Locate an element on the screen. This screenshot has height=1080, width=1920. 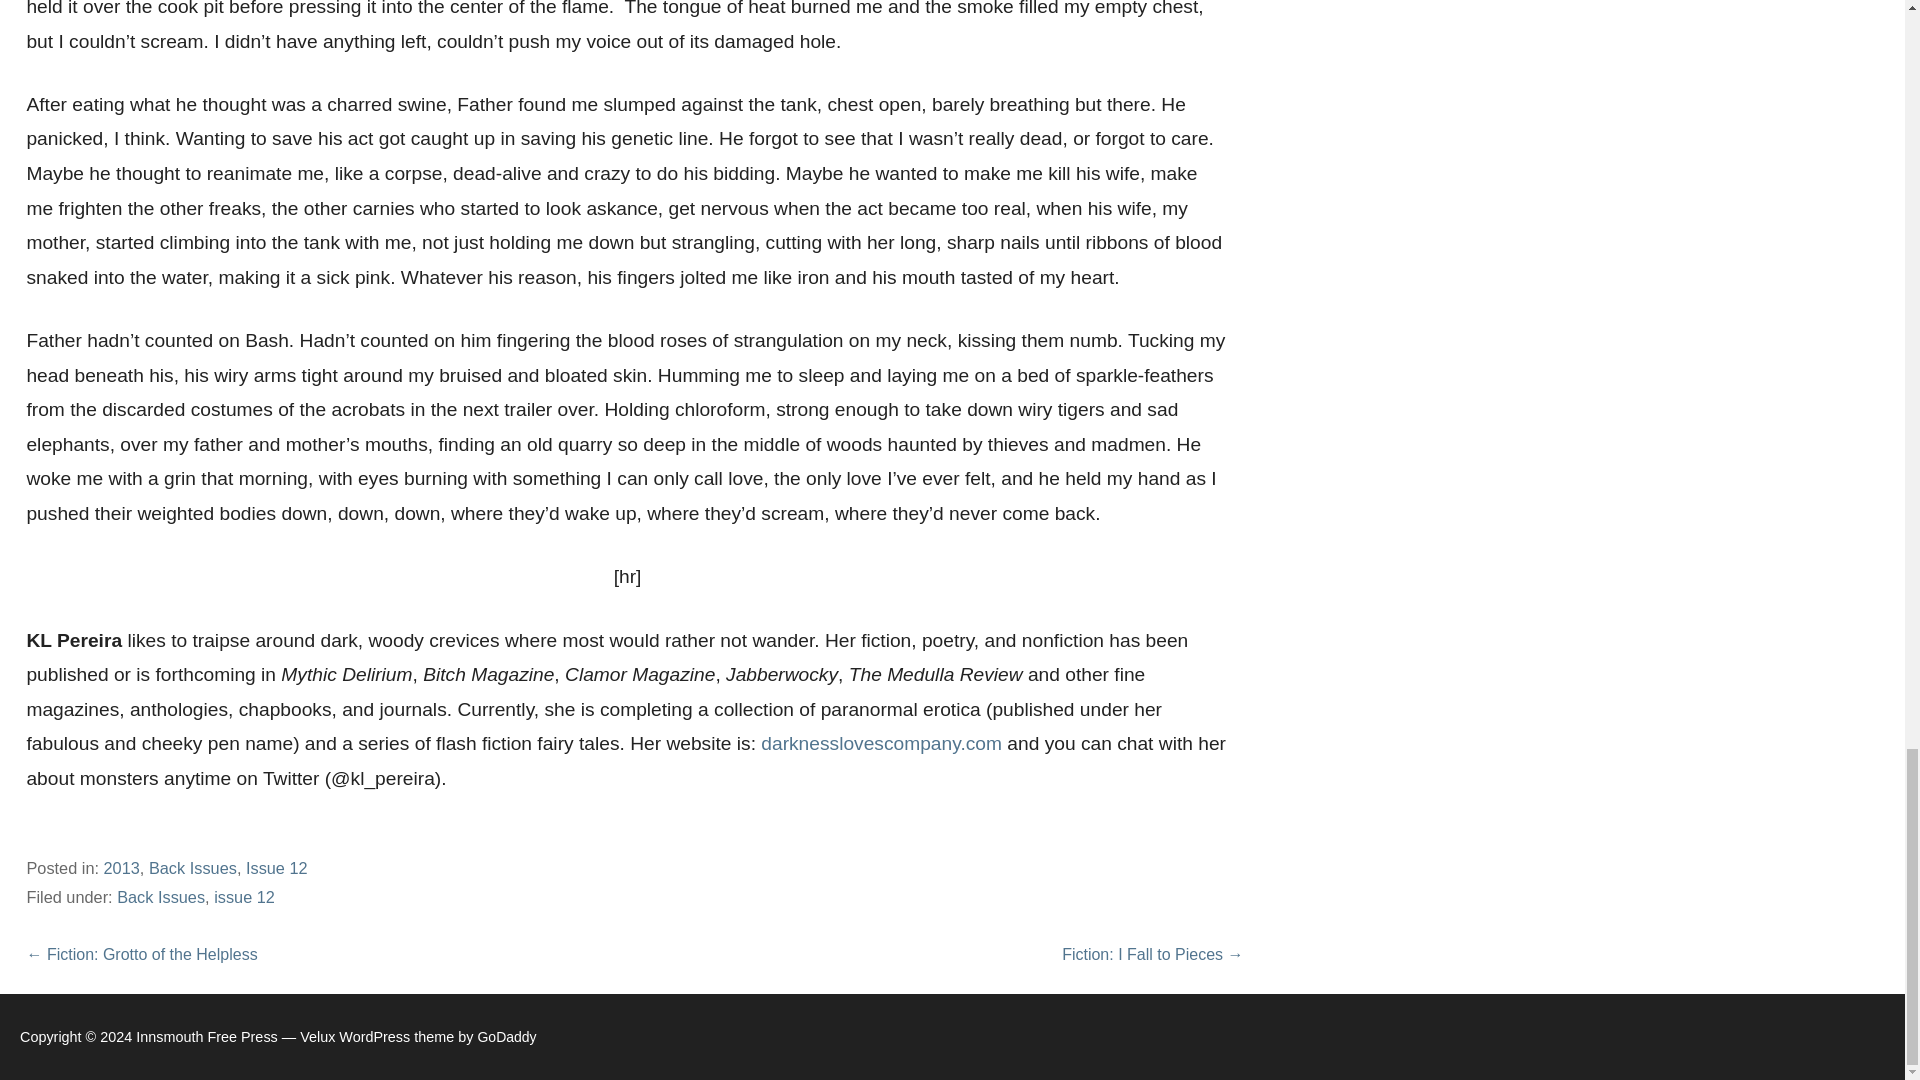
Issue 12 is located at coordinates (276, 867).